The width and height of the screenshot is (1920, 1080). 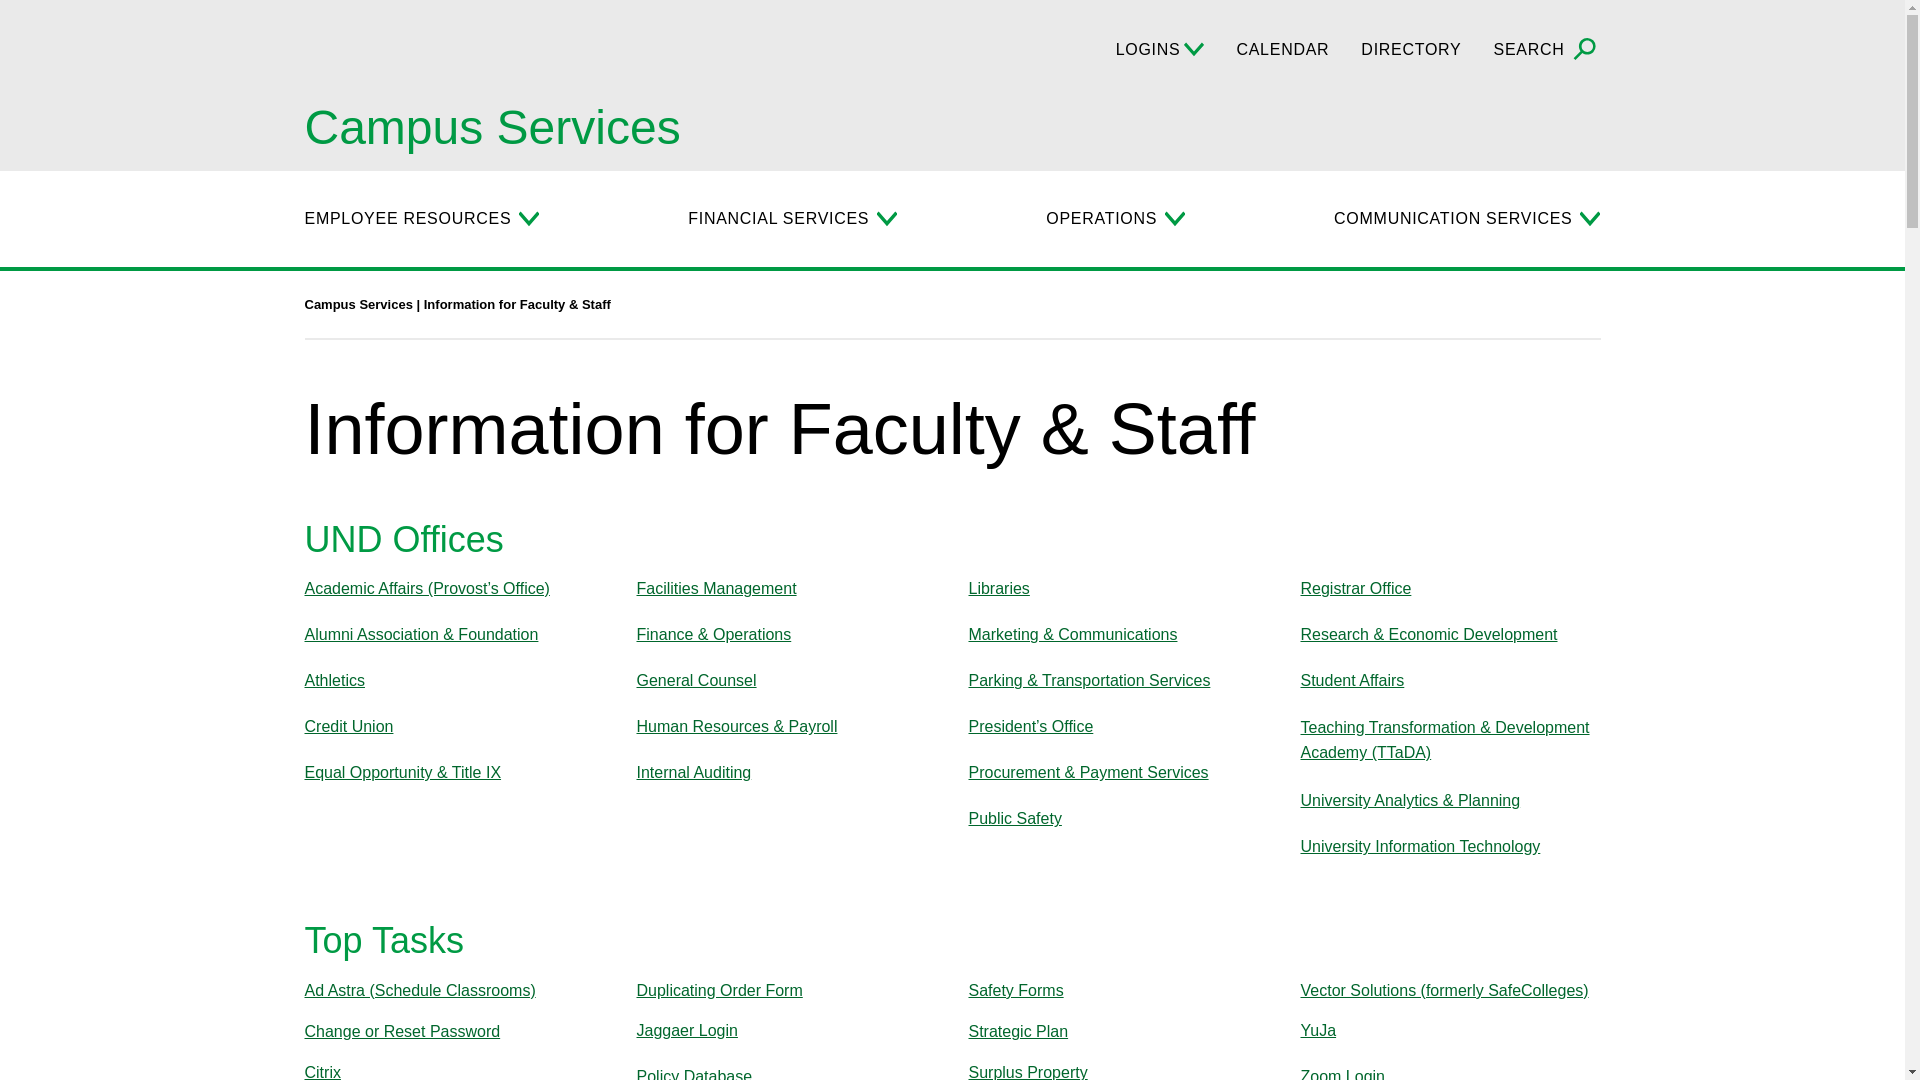 What do you see at coordinates (491, 128) in the screenshot?
I see `Campus Services` at bounding box center [491, 128].